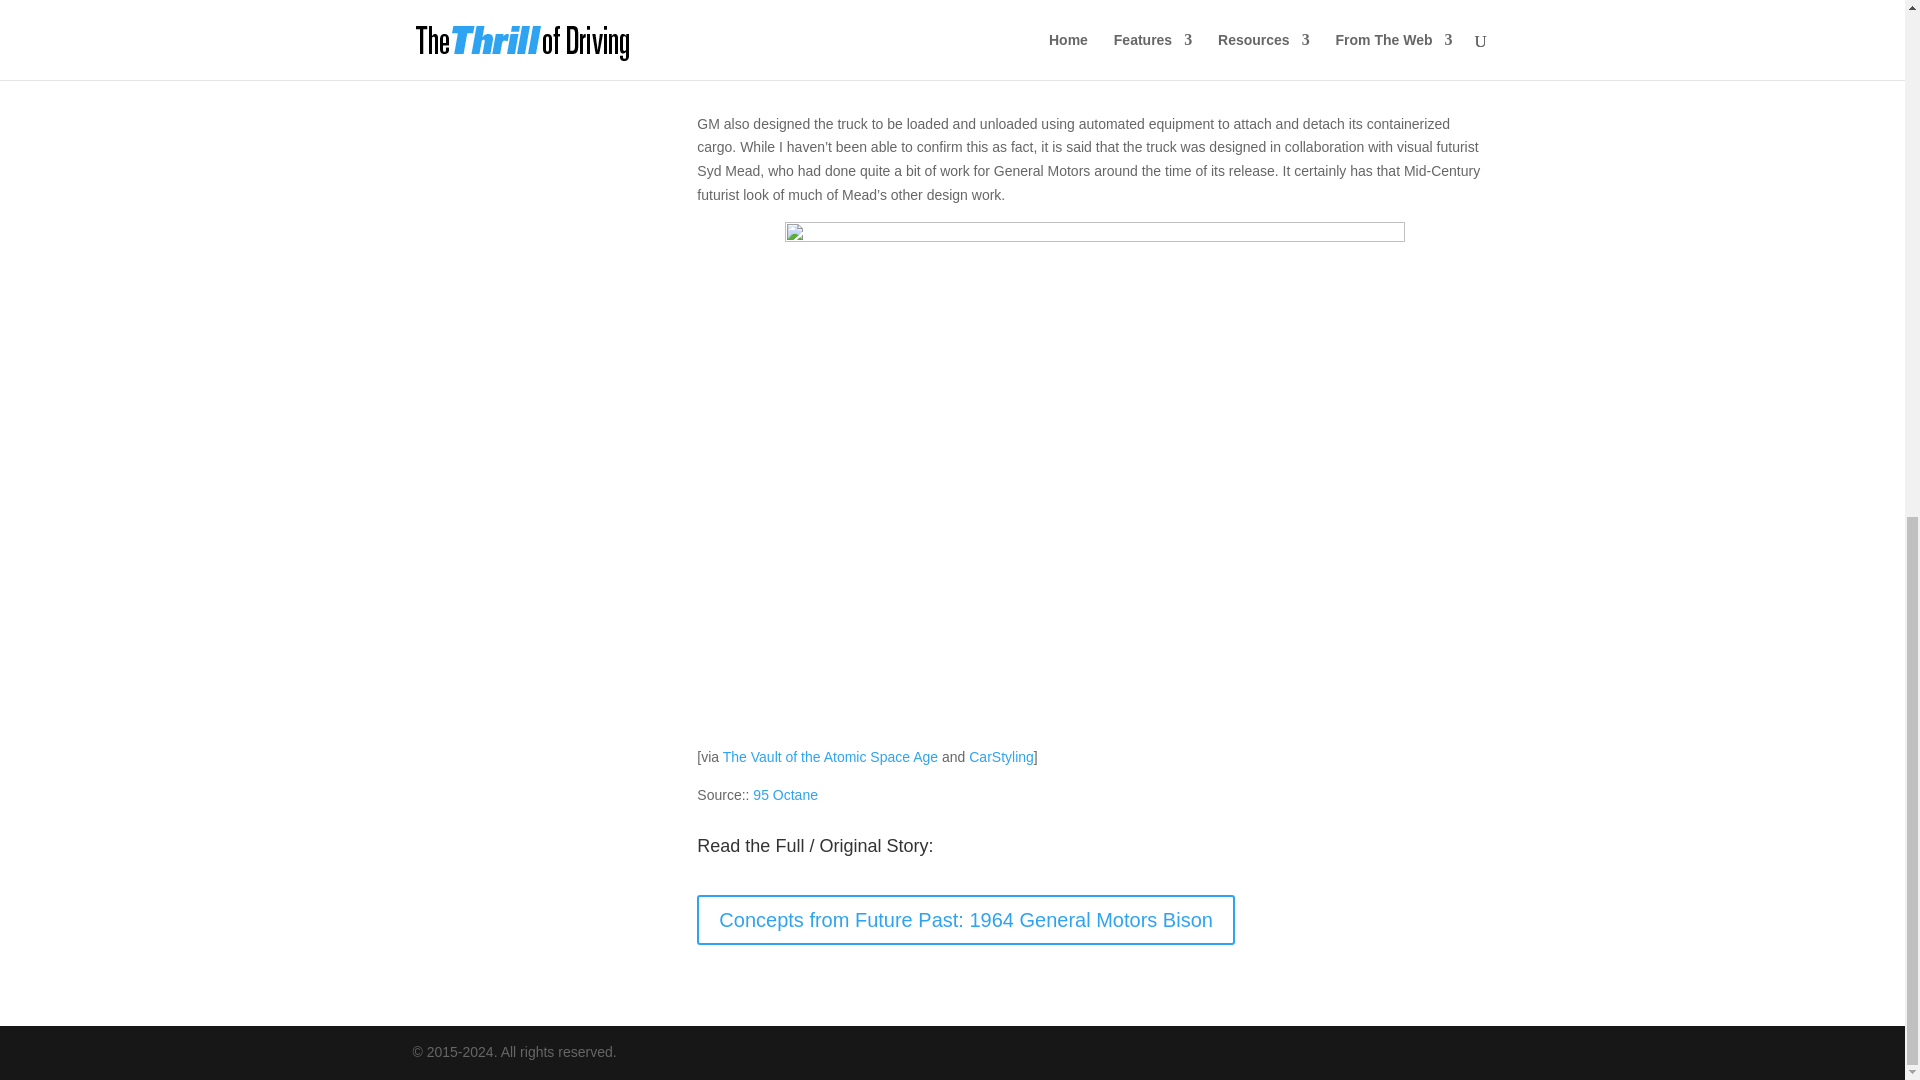  What do you see at coordinates (965, 920) in the screenshot?
I see `Concepts from Future Past: 1964 General Motors Bison` at bounding box center [965, 920].